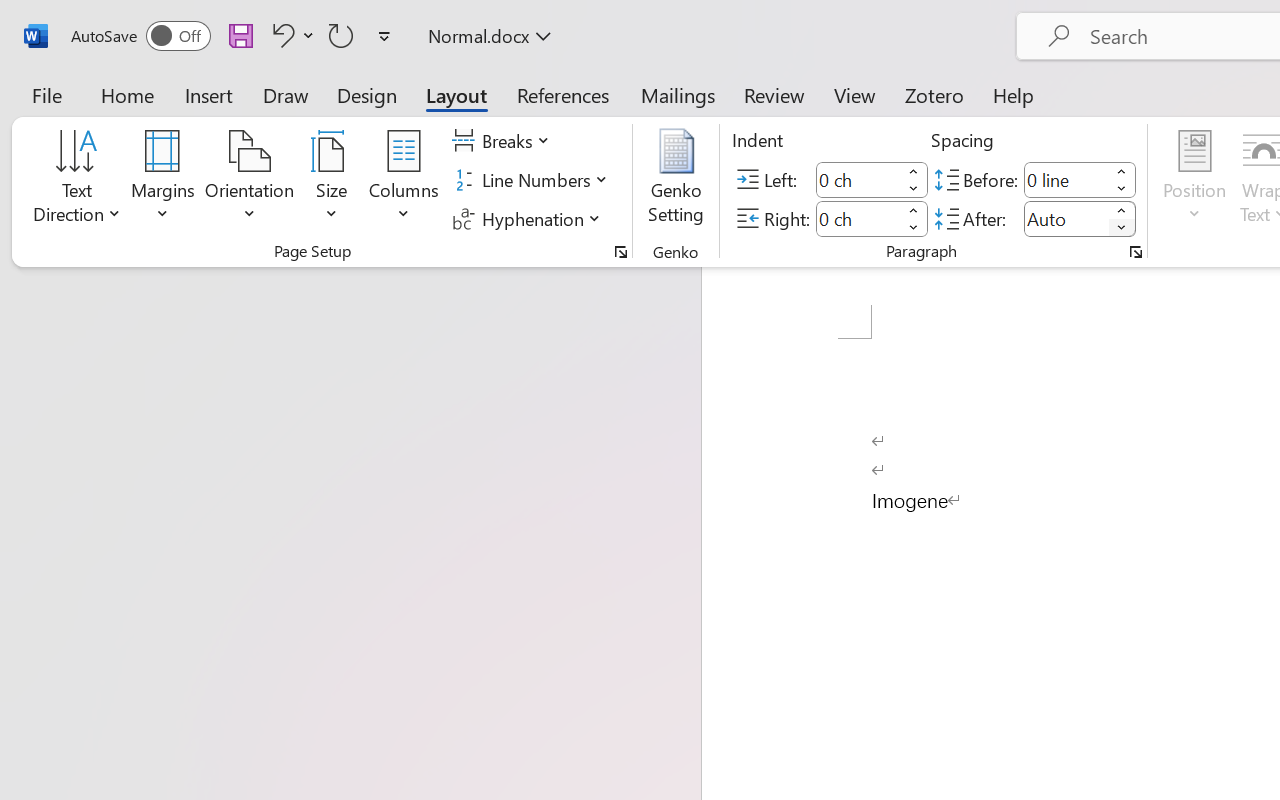 The width and height of the screenshot is (1280, 800). Describe the element at coordinates (280, 35) in the screenshot. I see `Undo Paragraph Formatting` at that location.